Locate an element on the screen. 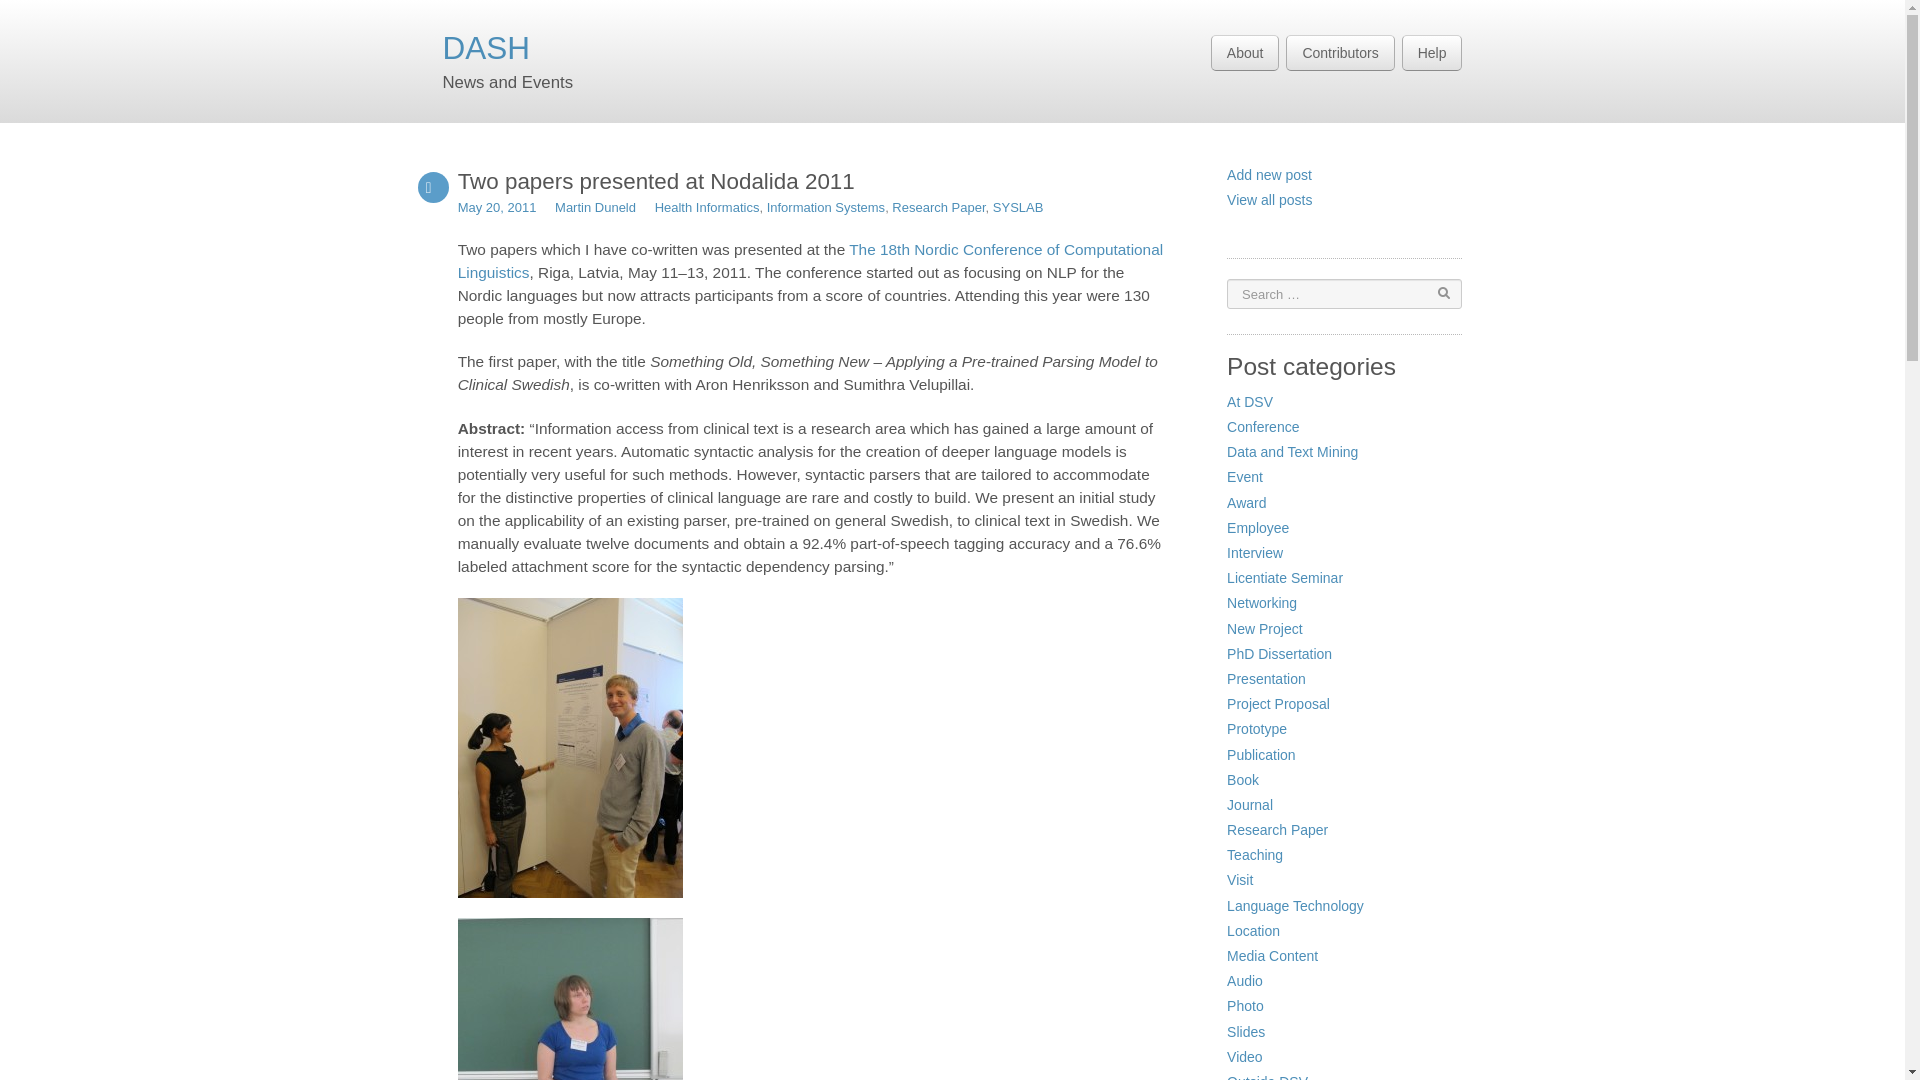  At DSV is located at coordinates (1249, 402).